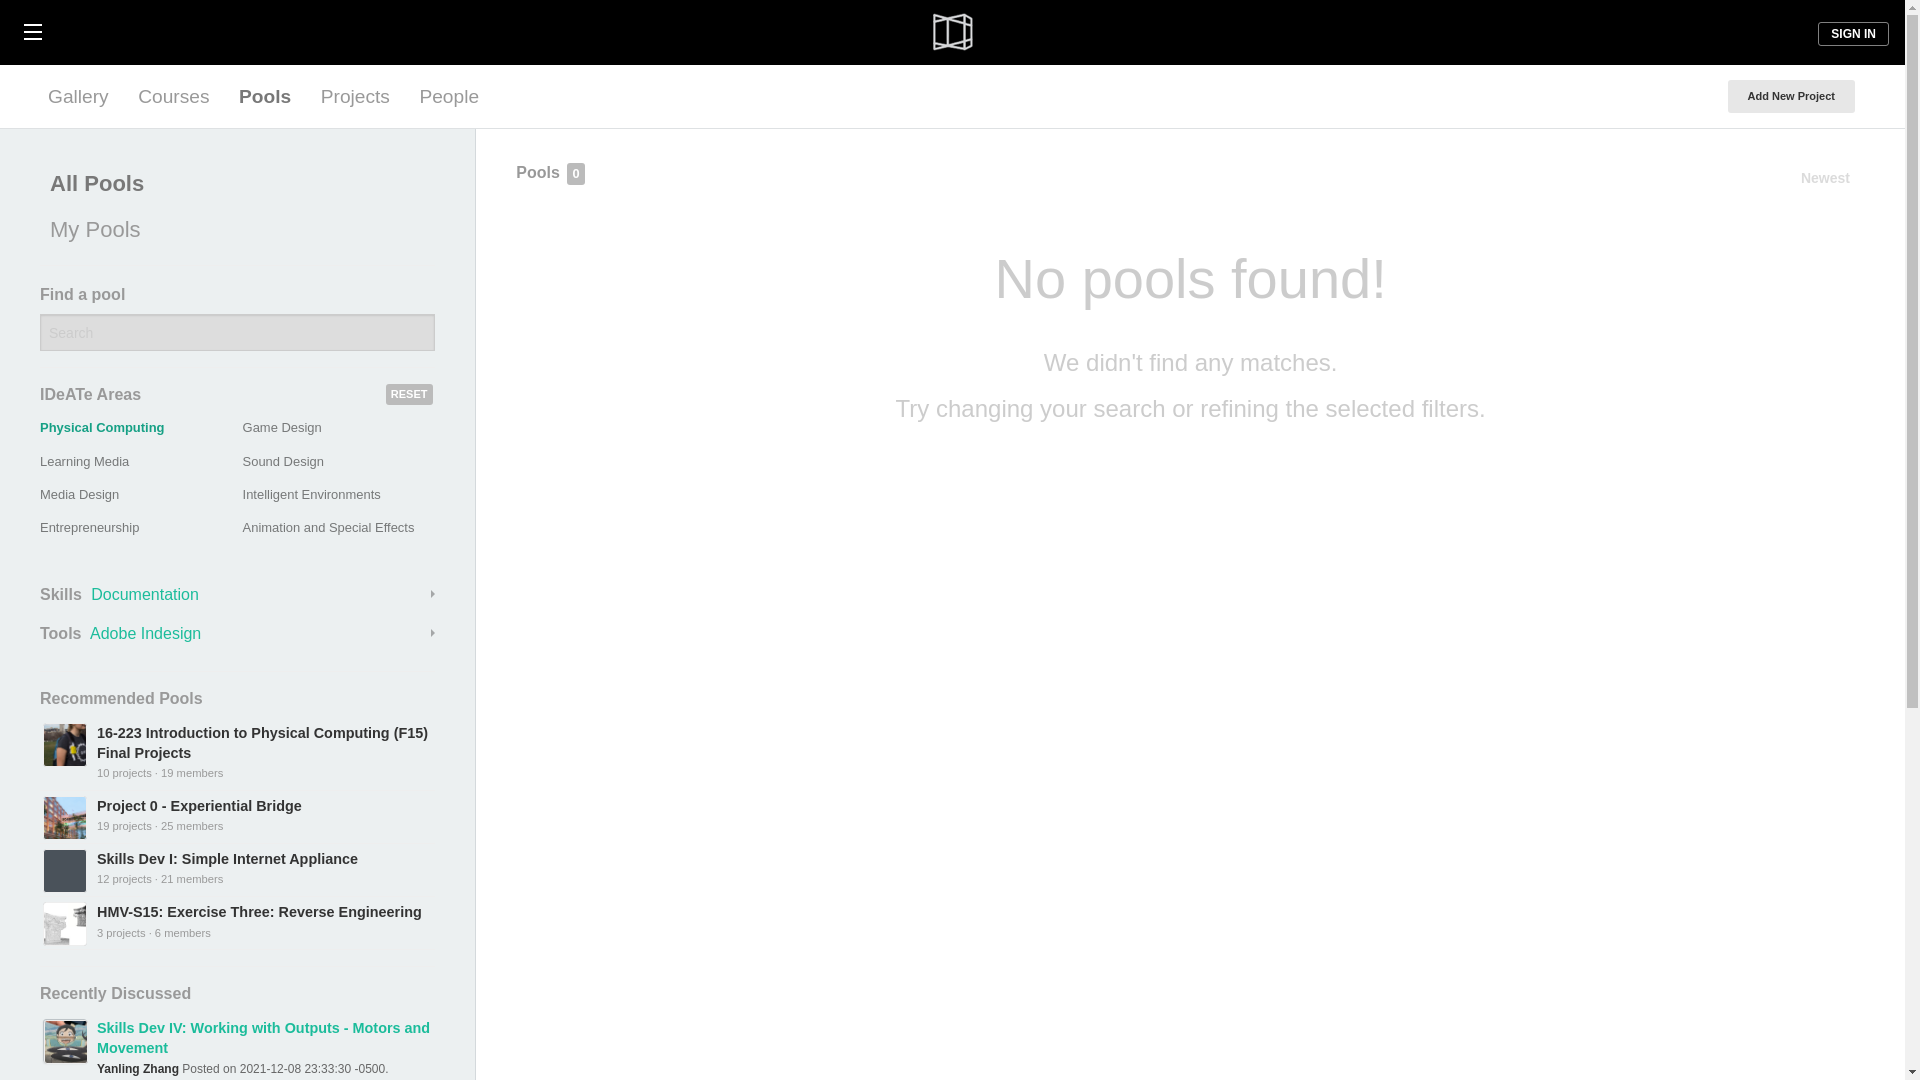  I want to click on Learning Media, so click(84, 460).